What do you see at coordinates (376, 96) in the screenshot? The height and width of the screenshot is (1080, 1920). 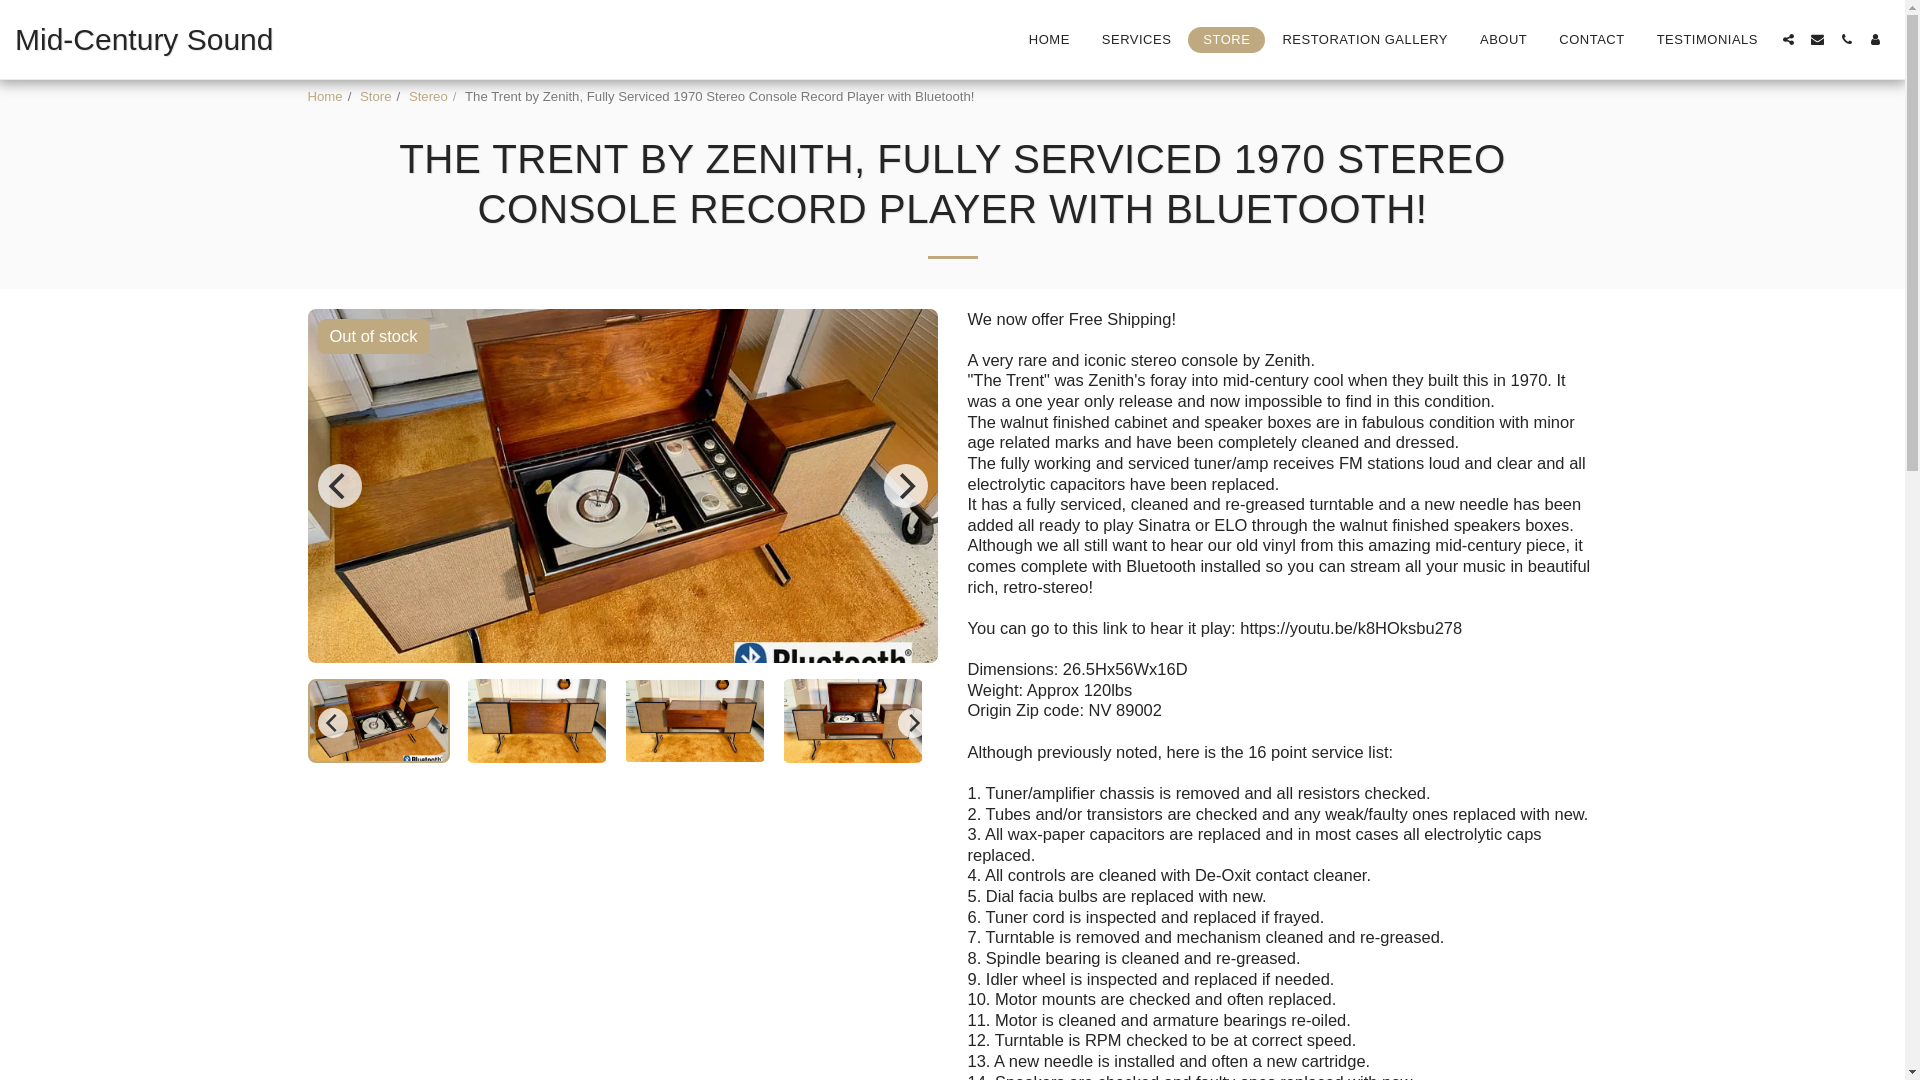 I see `Store` at bounding box center [376, 96].